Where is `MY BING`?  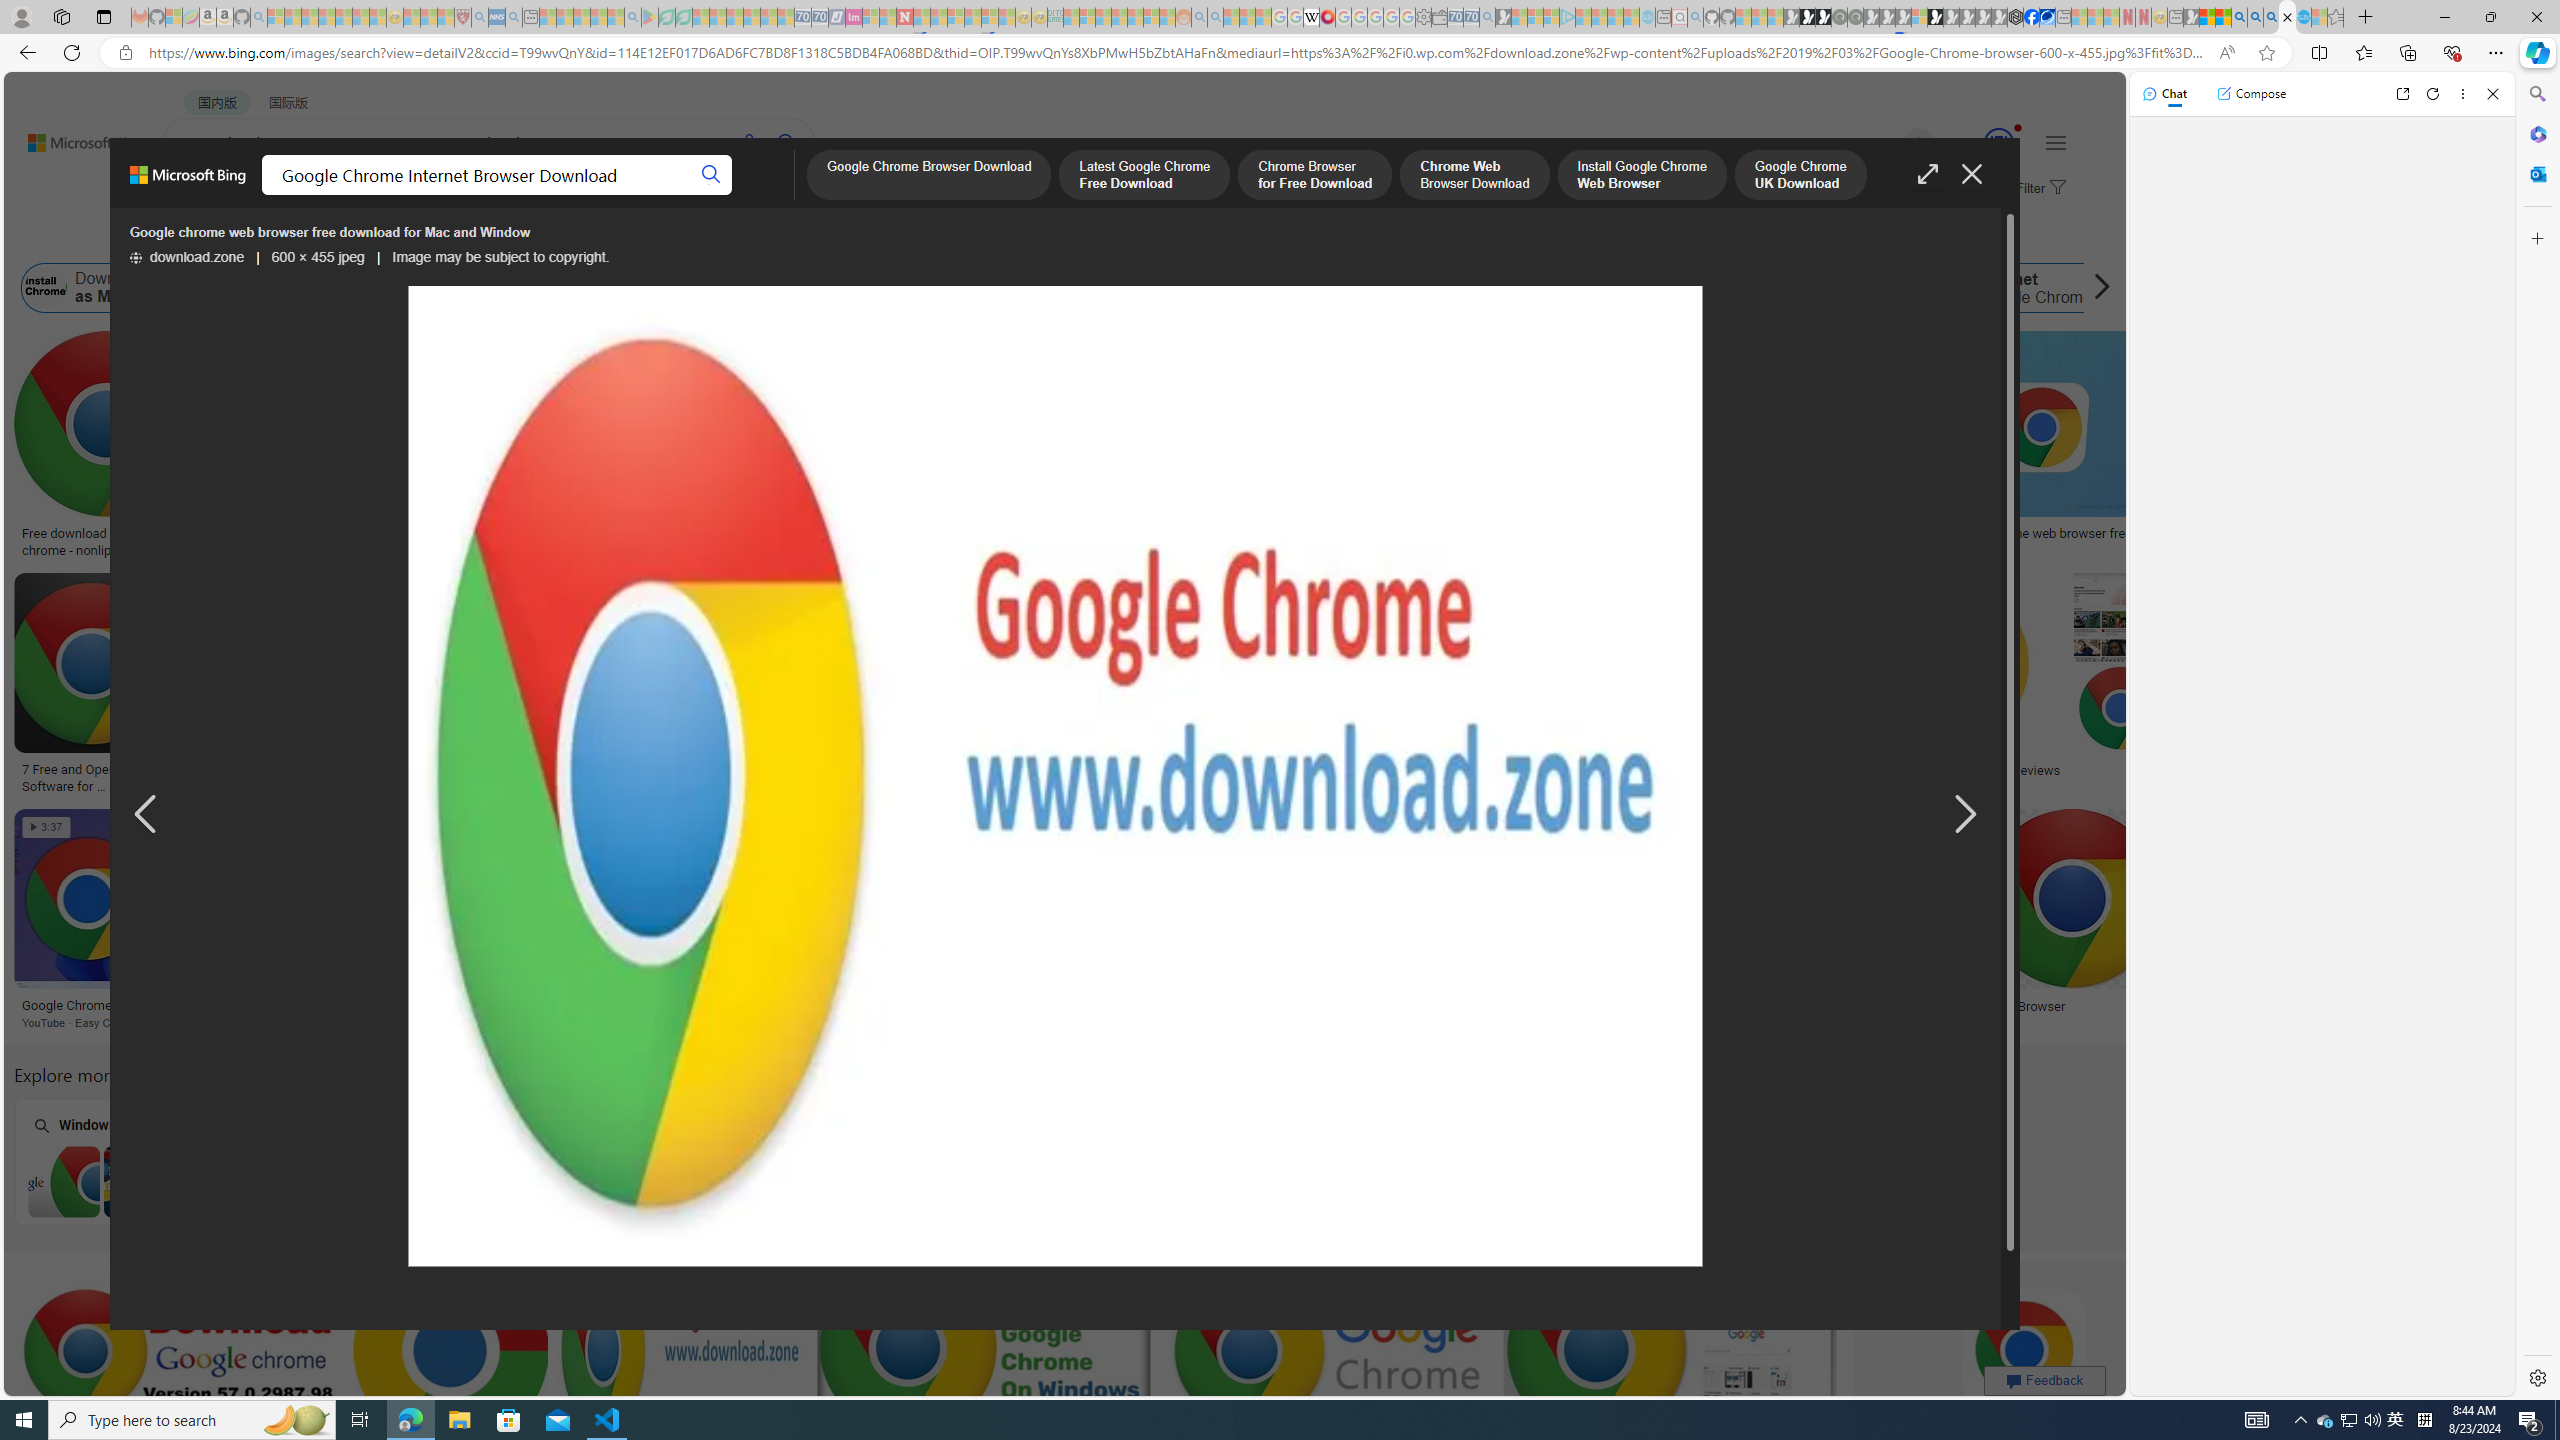 MY BING is located at coordinates (276, 196).